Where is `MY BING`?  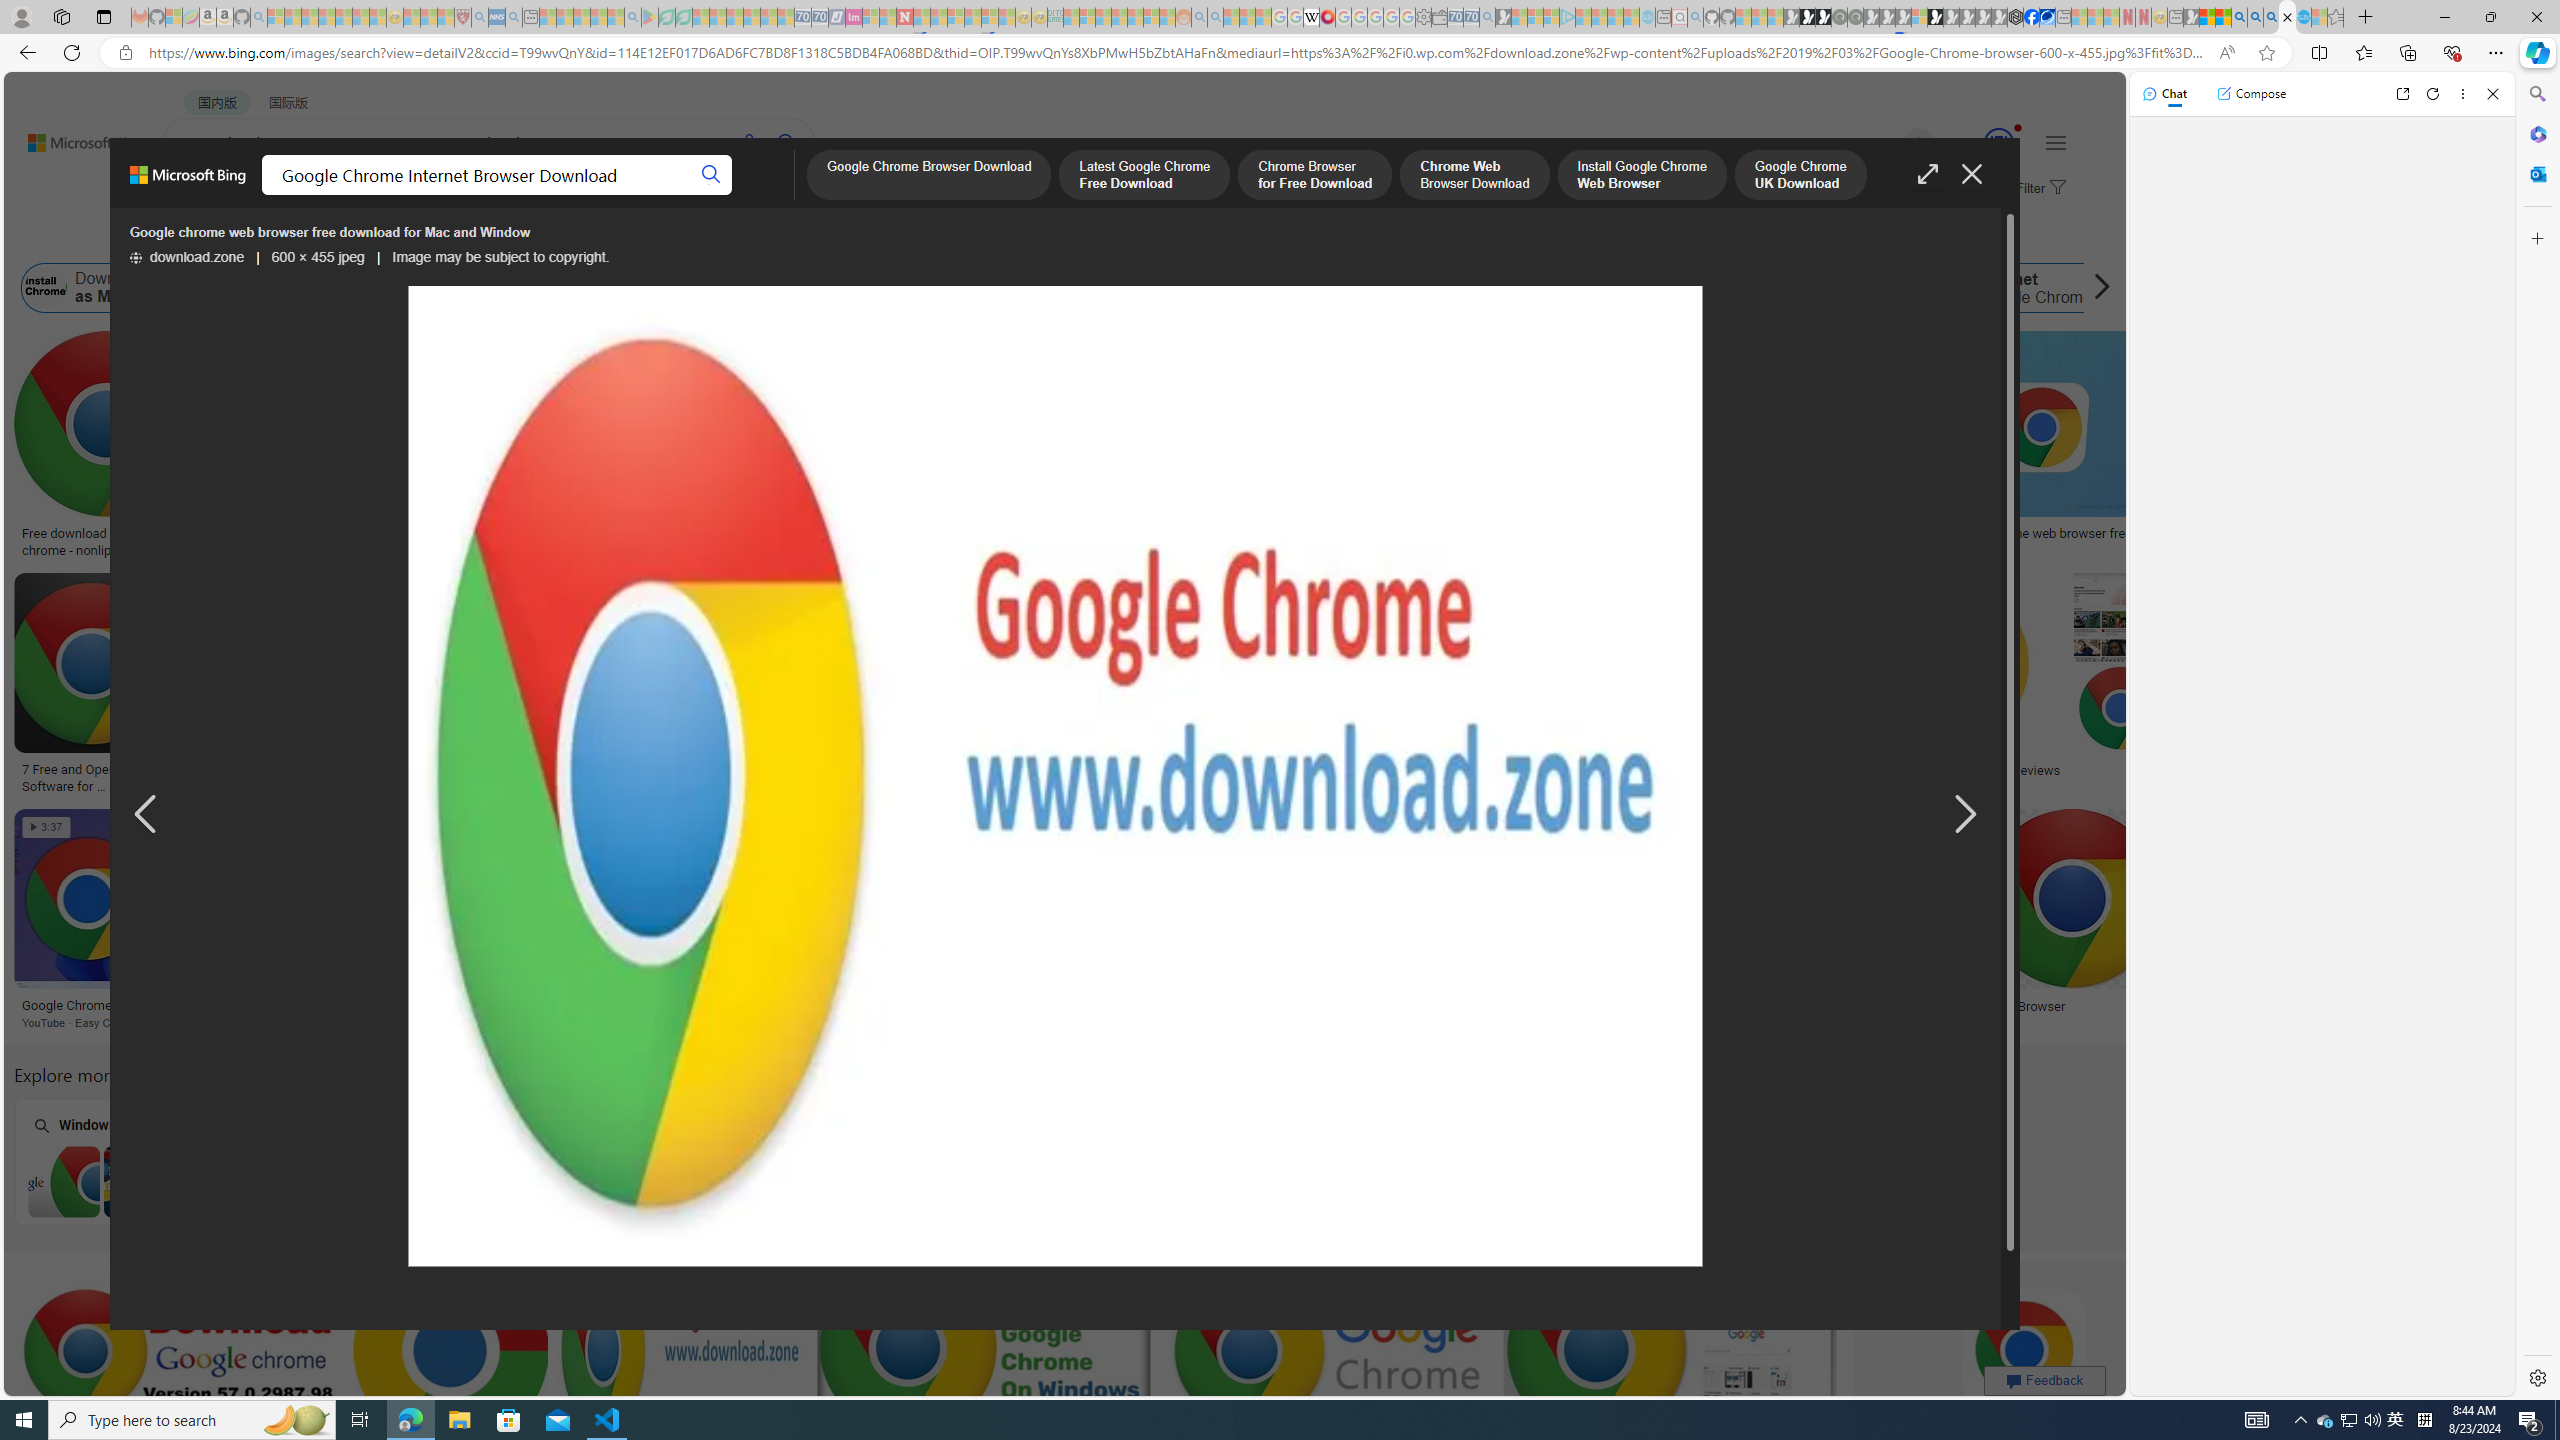 MY BING is located at coordinates (276, 196).